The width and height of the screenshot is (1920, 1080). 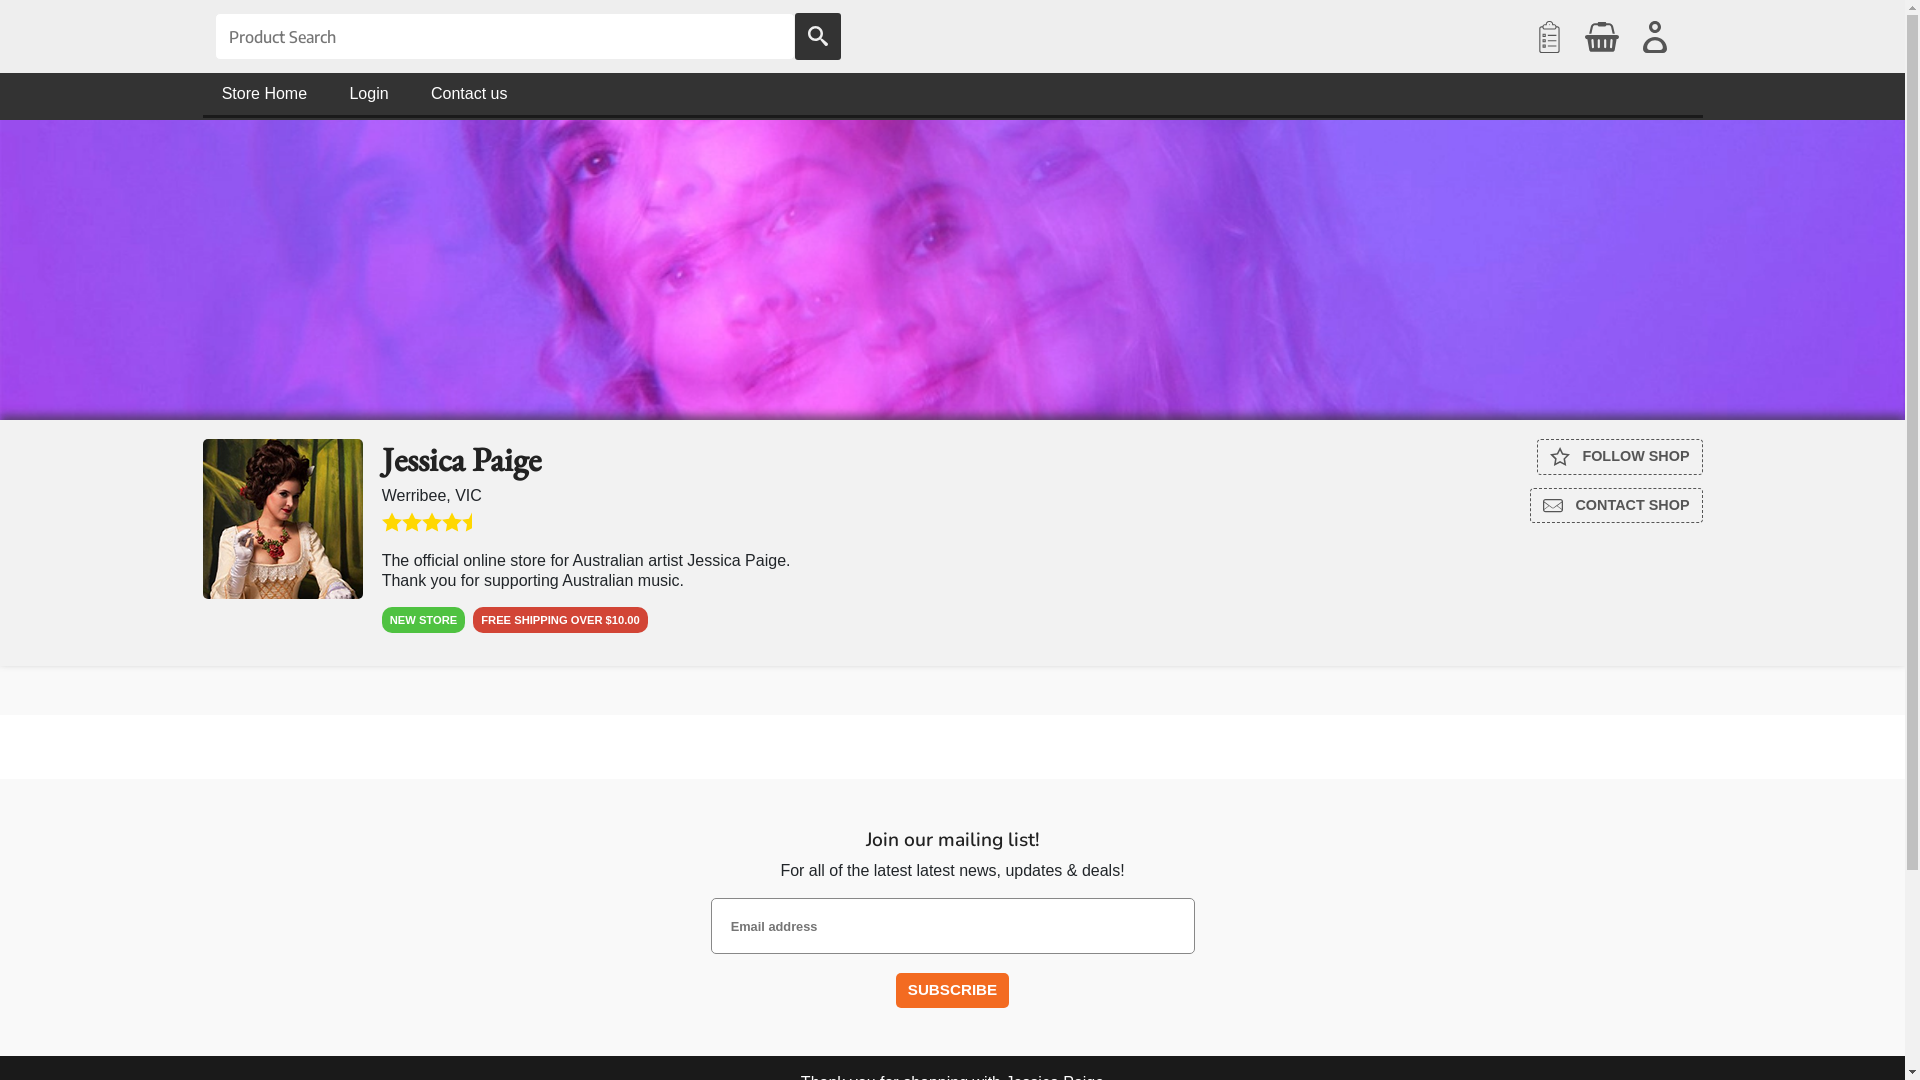 What do you see at coordinates (282, 520) in the screenshot?
I see `Jessica Paige` at bounding box center [282, 520].